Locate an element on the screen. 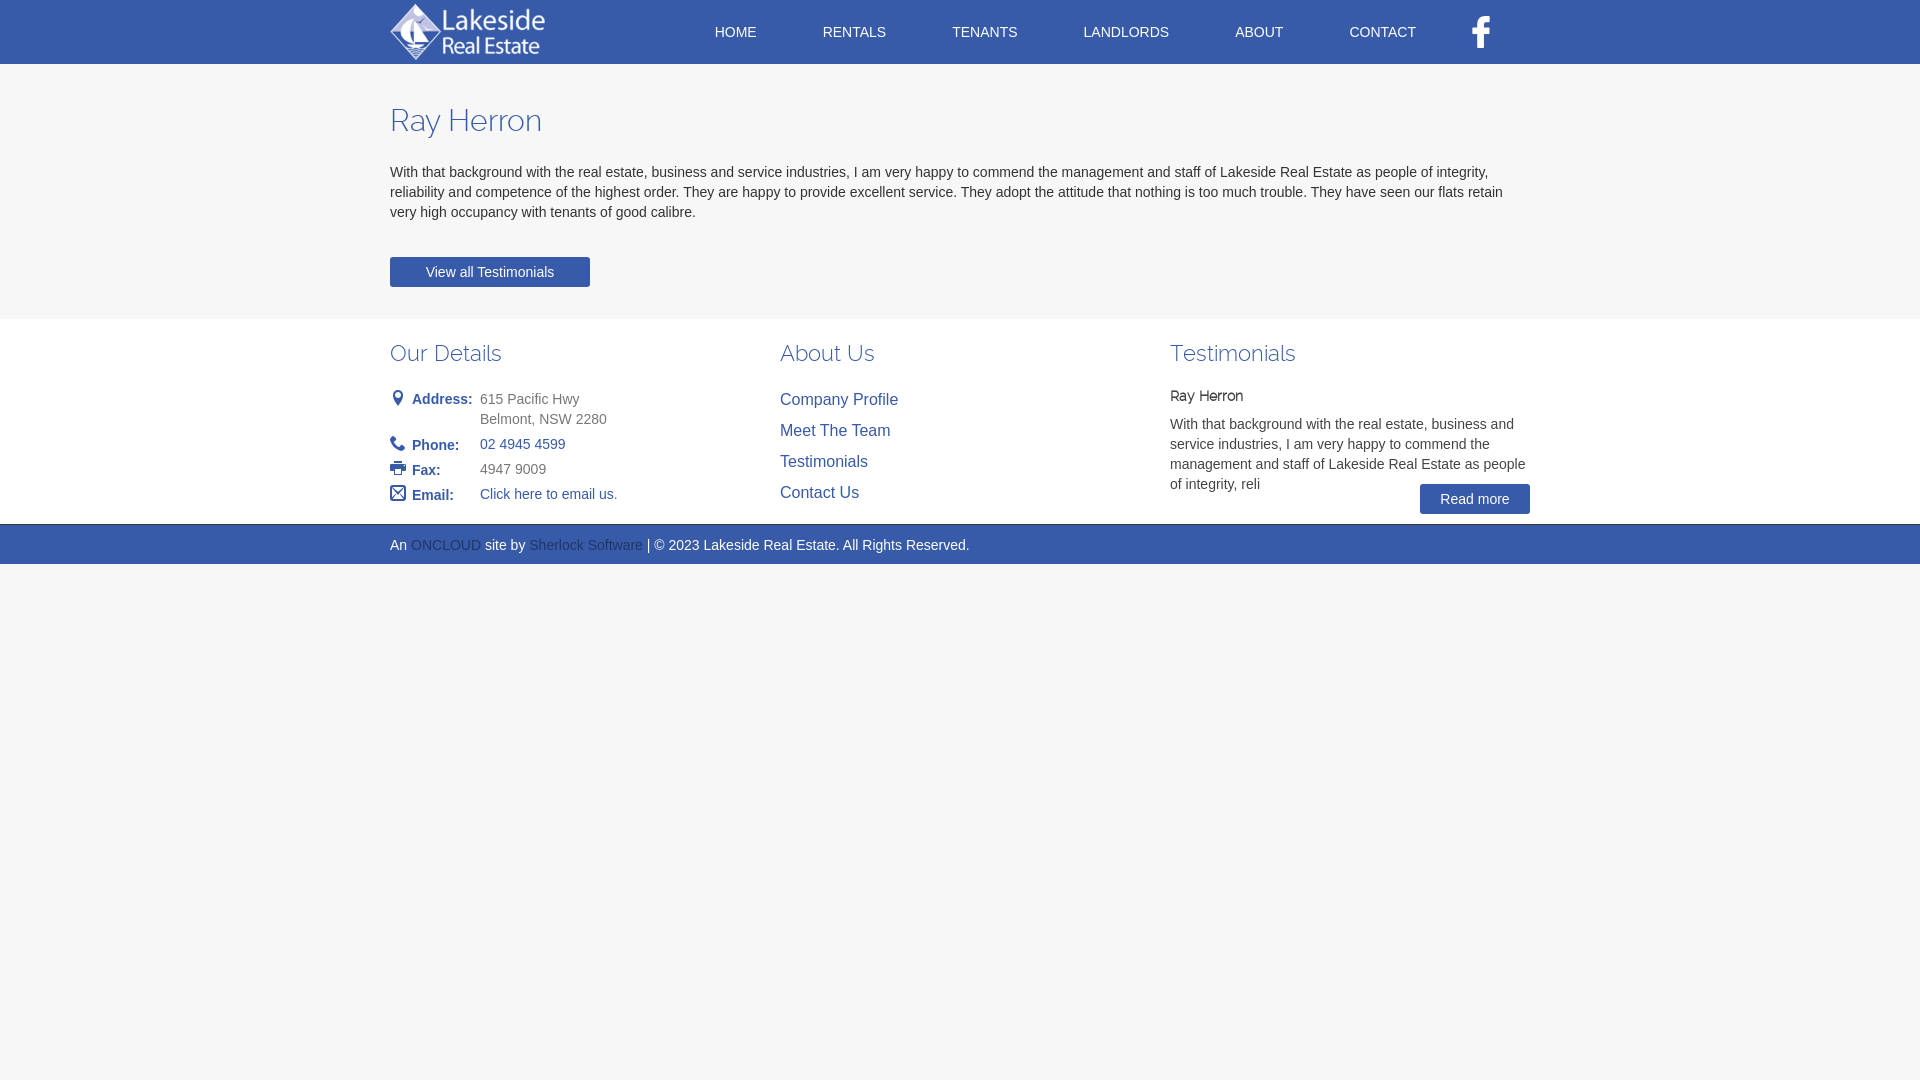  Testimonials is located at coordinates (824, 462).